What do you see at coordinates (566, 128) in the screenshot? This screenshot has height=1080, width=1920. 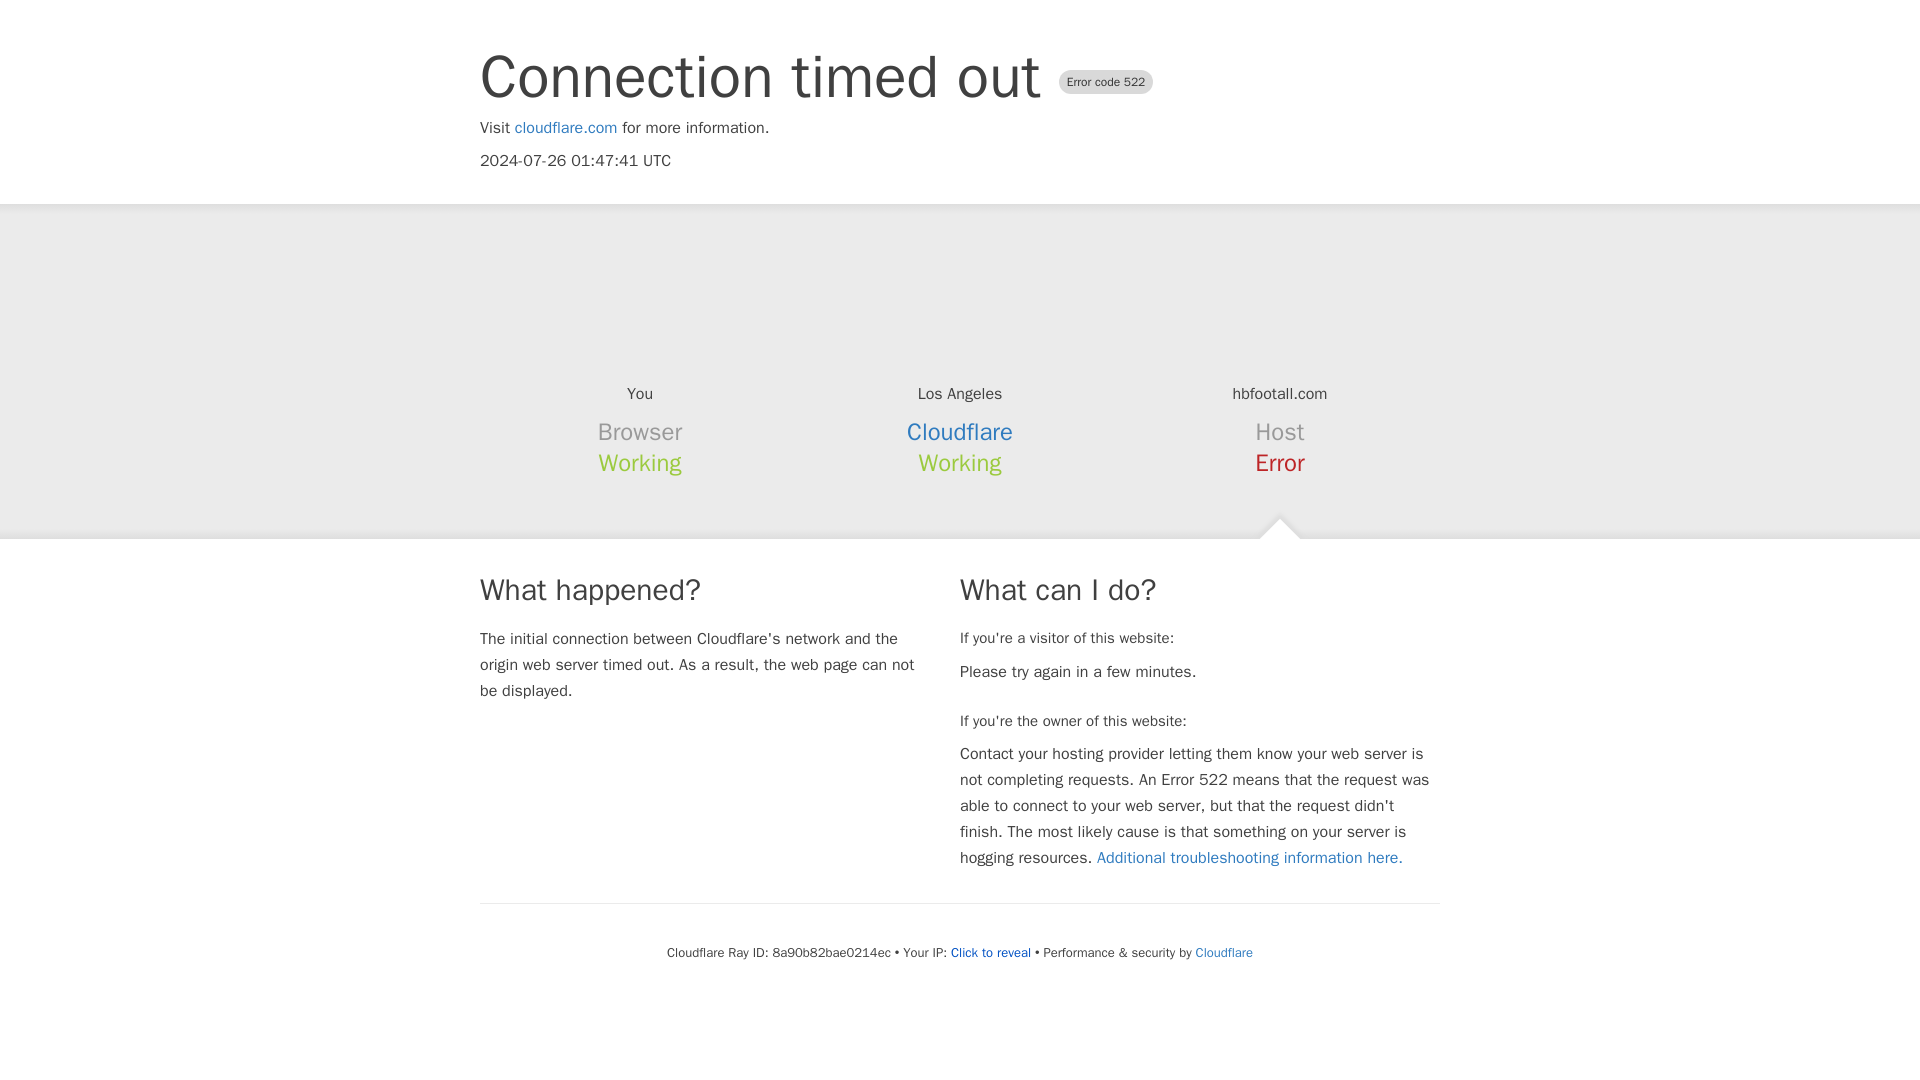 I see `cloudflare.com` at bounding box center [566, 128].